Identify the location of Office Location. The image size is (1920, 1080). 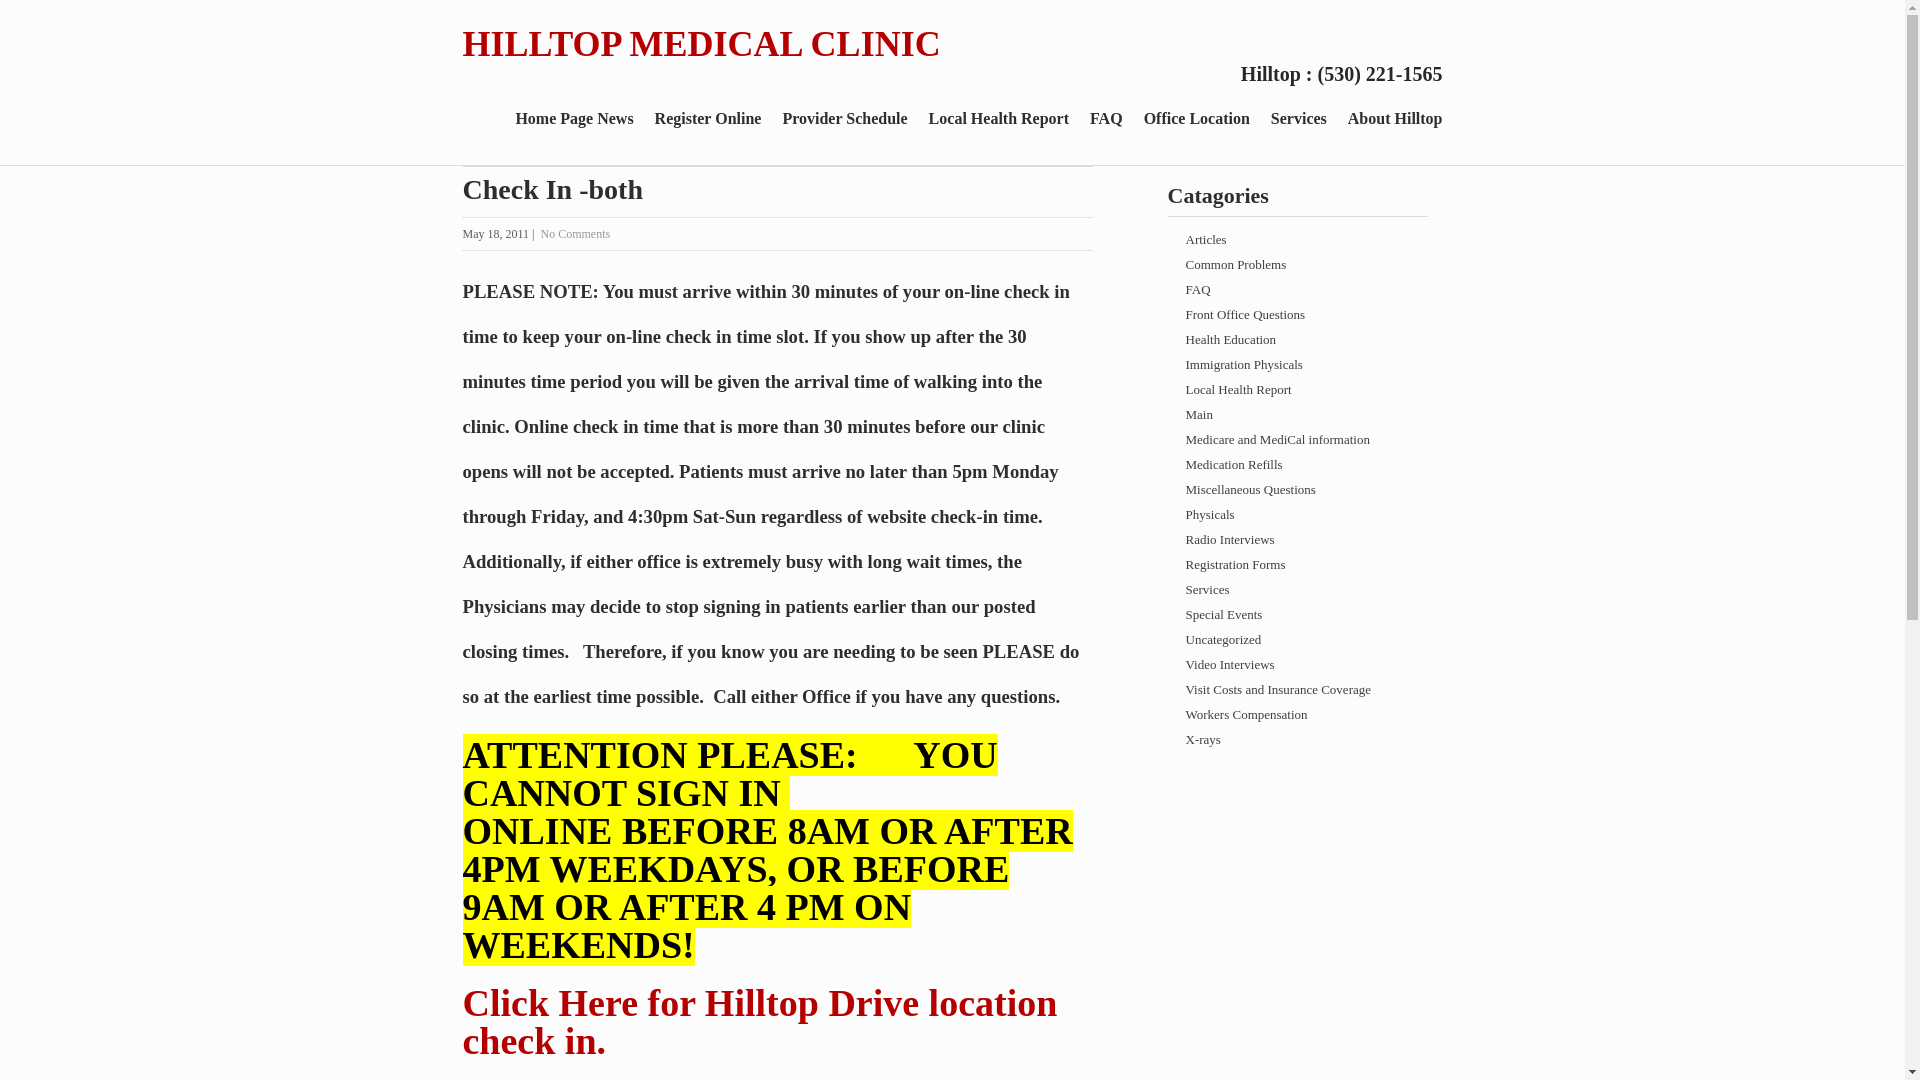
(1196, 122).